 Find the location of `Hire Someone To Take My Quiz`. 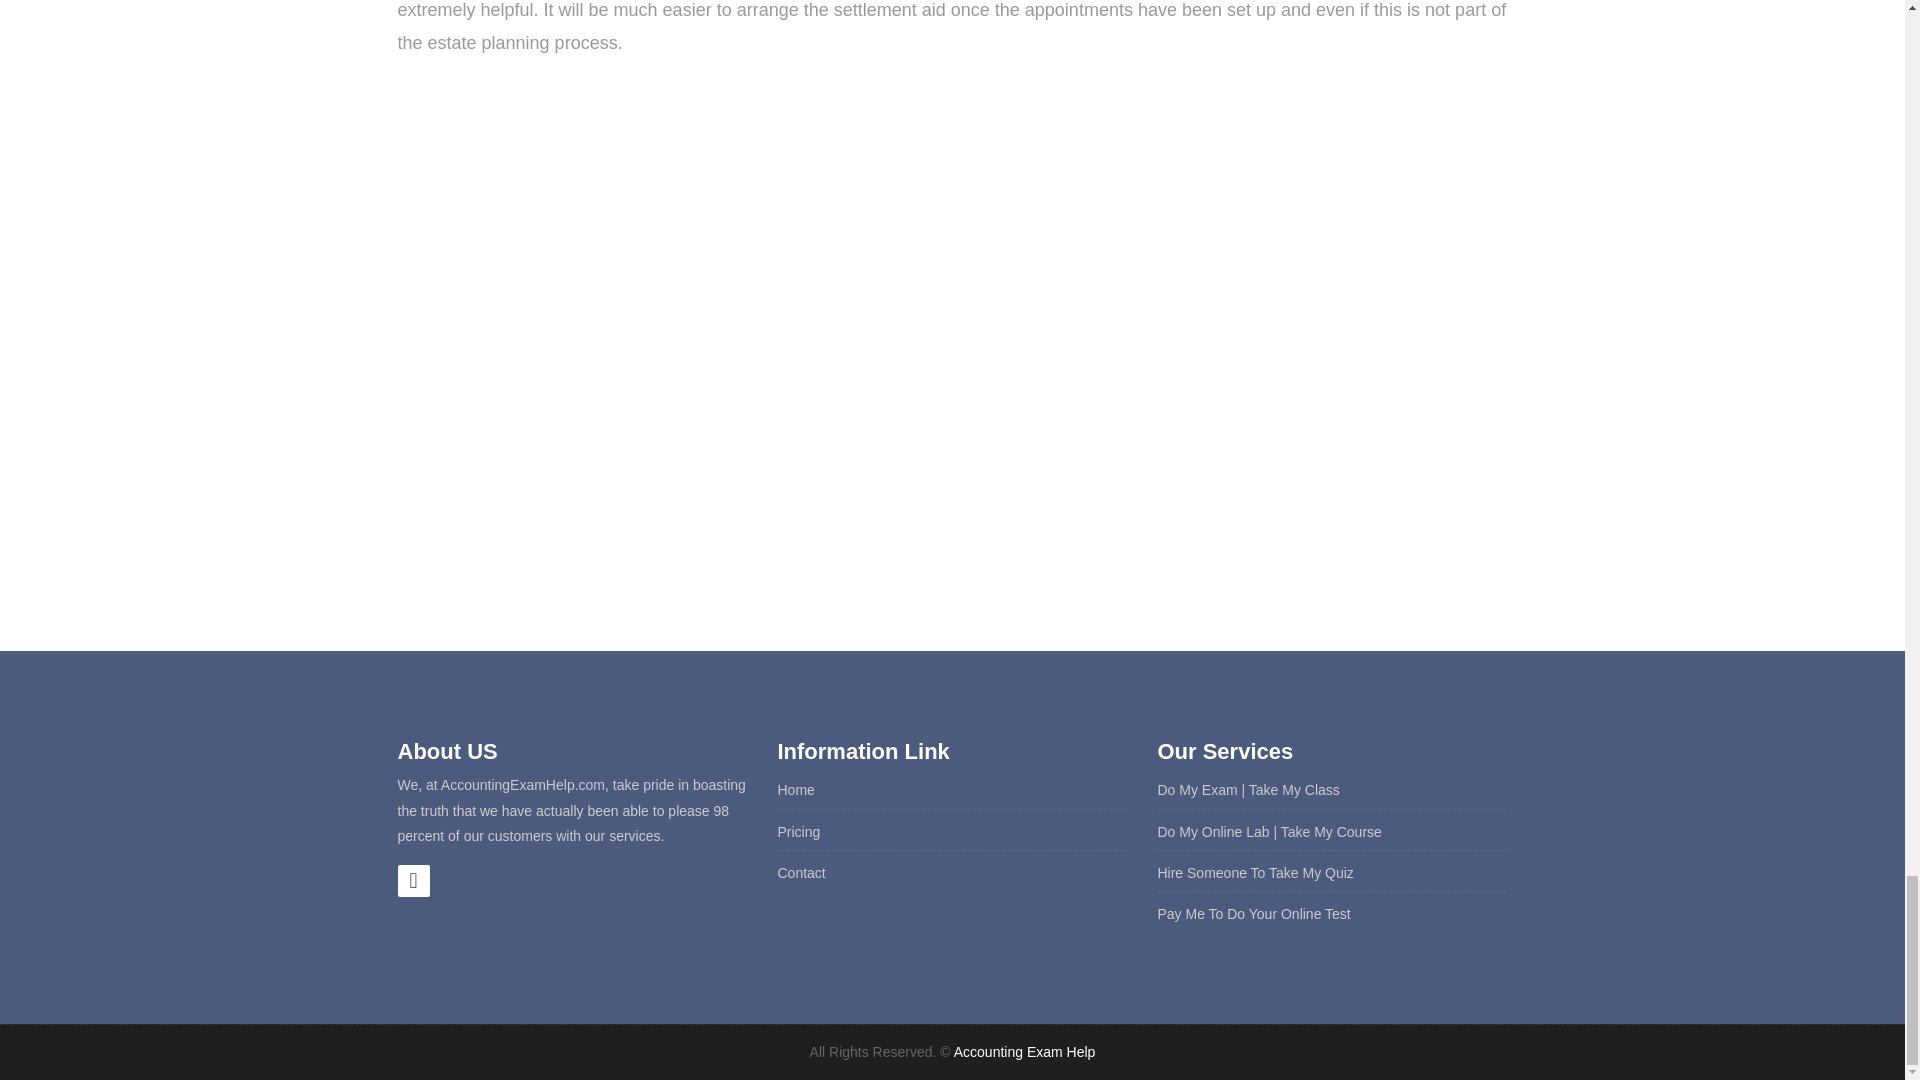

Hire Someone To Take My Quiz is located at coordinates (1255, 873).